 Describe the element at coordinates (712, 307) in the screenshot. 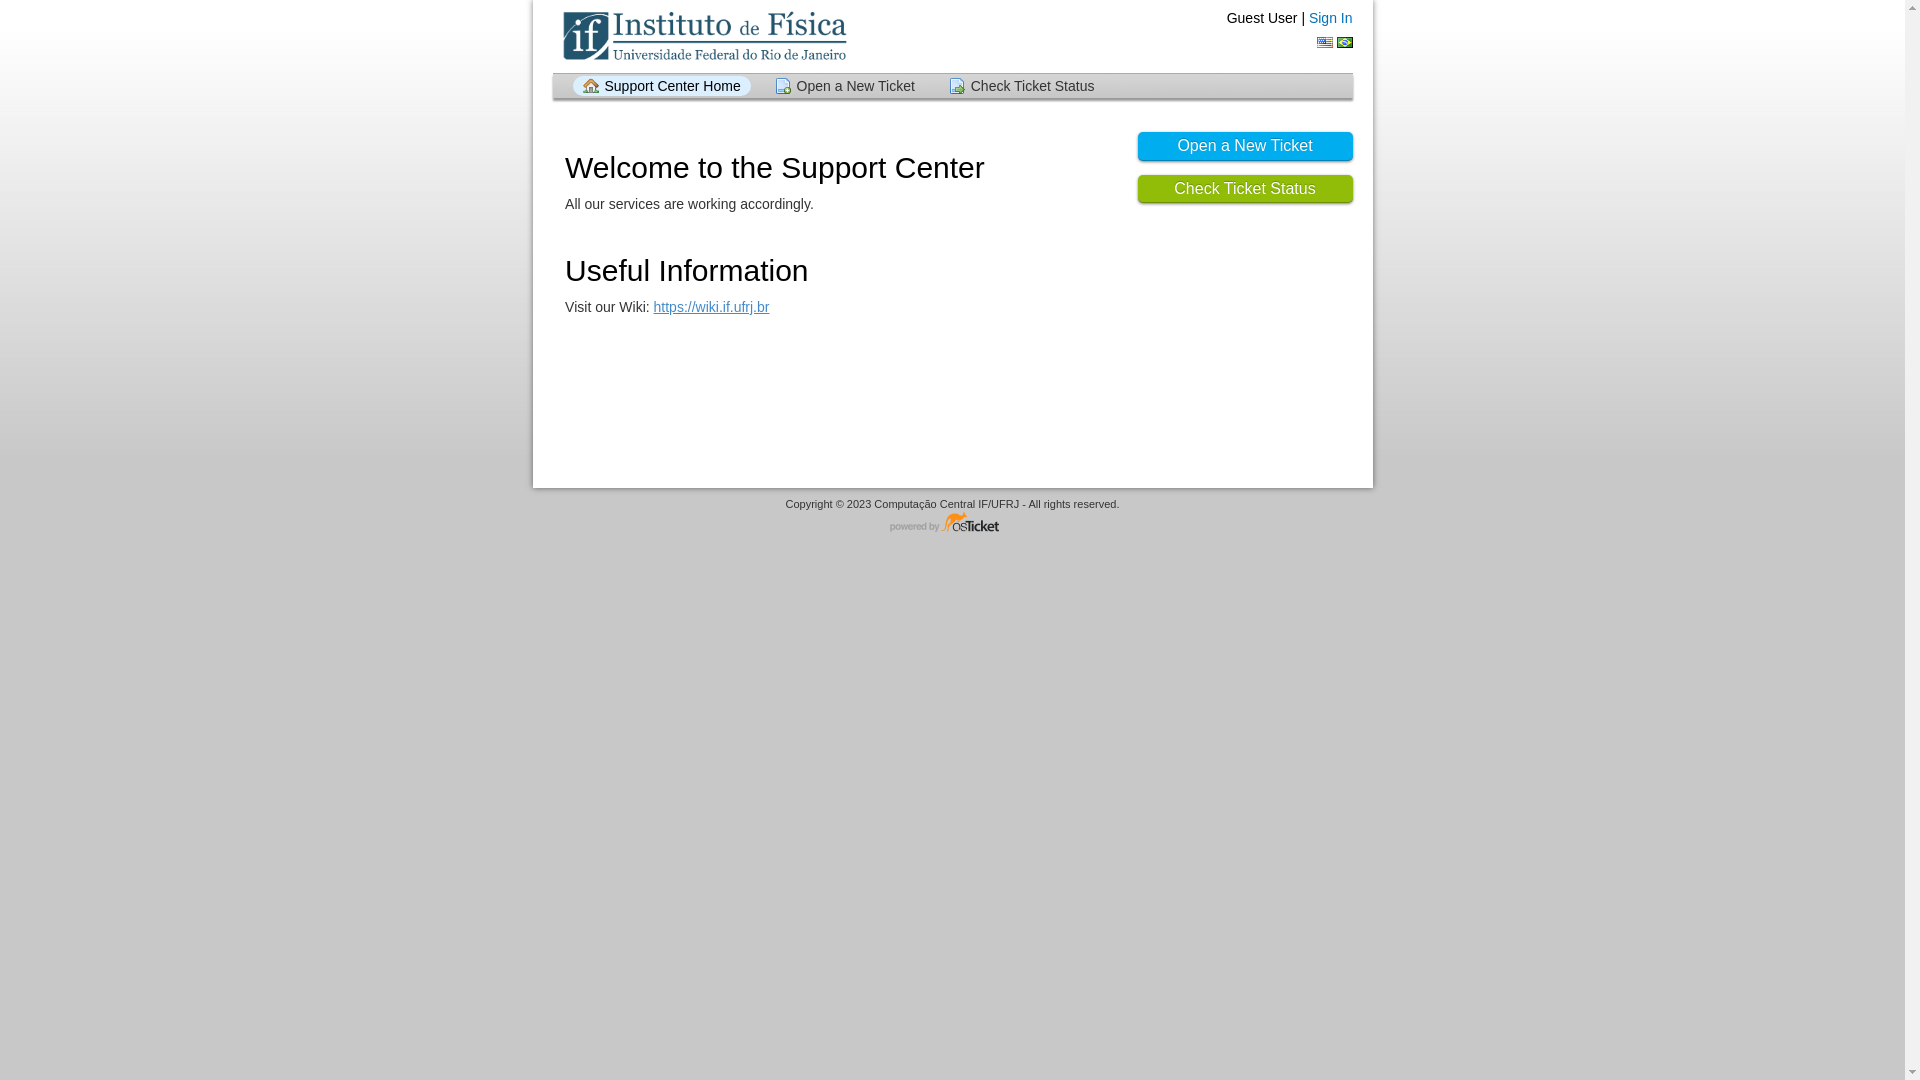

I see `https://wiki.if.ufrj.br` at that location.